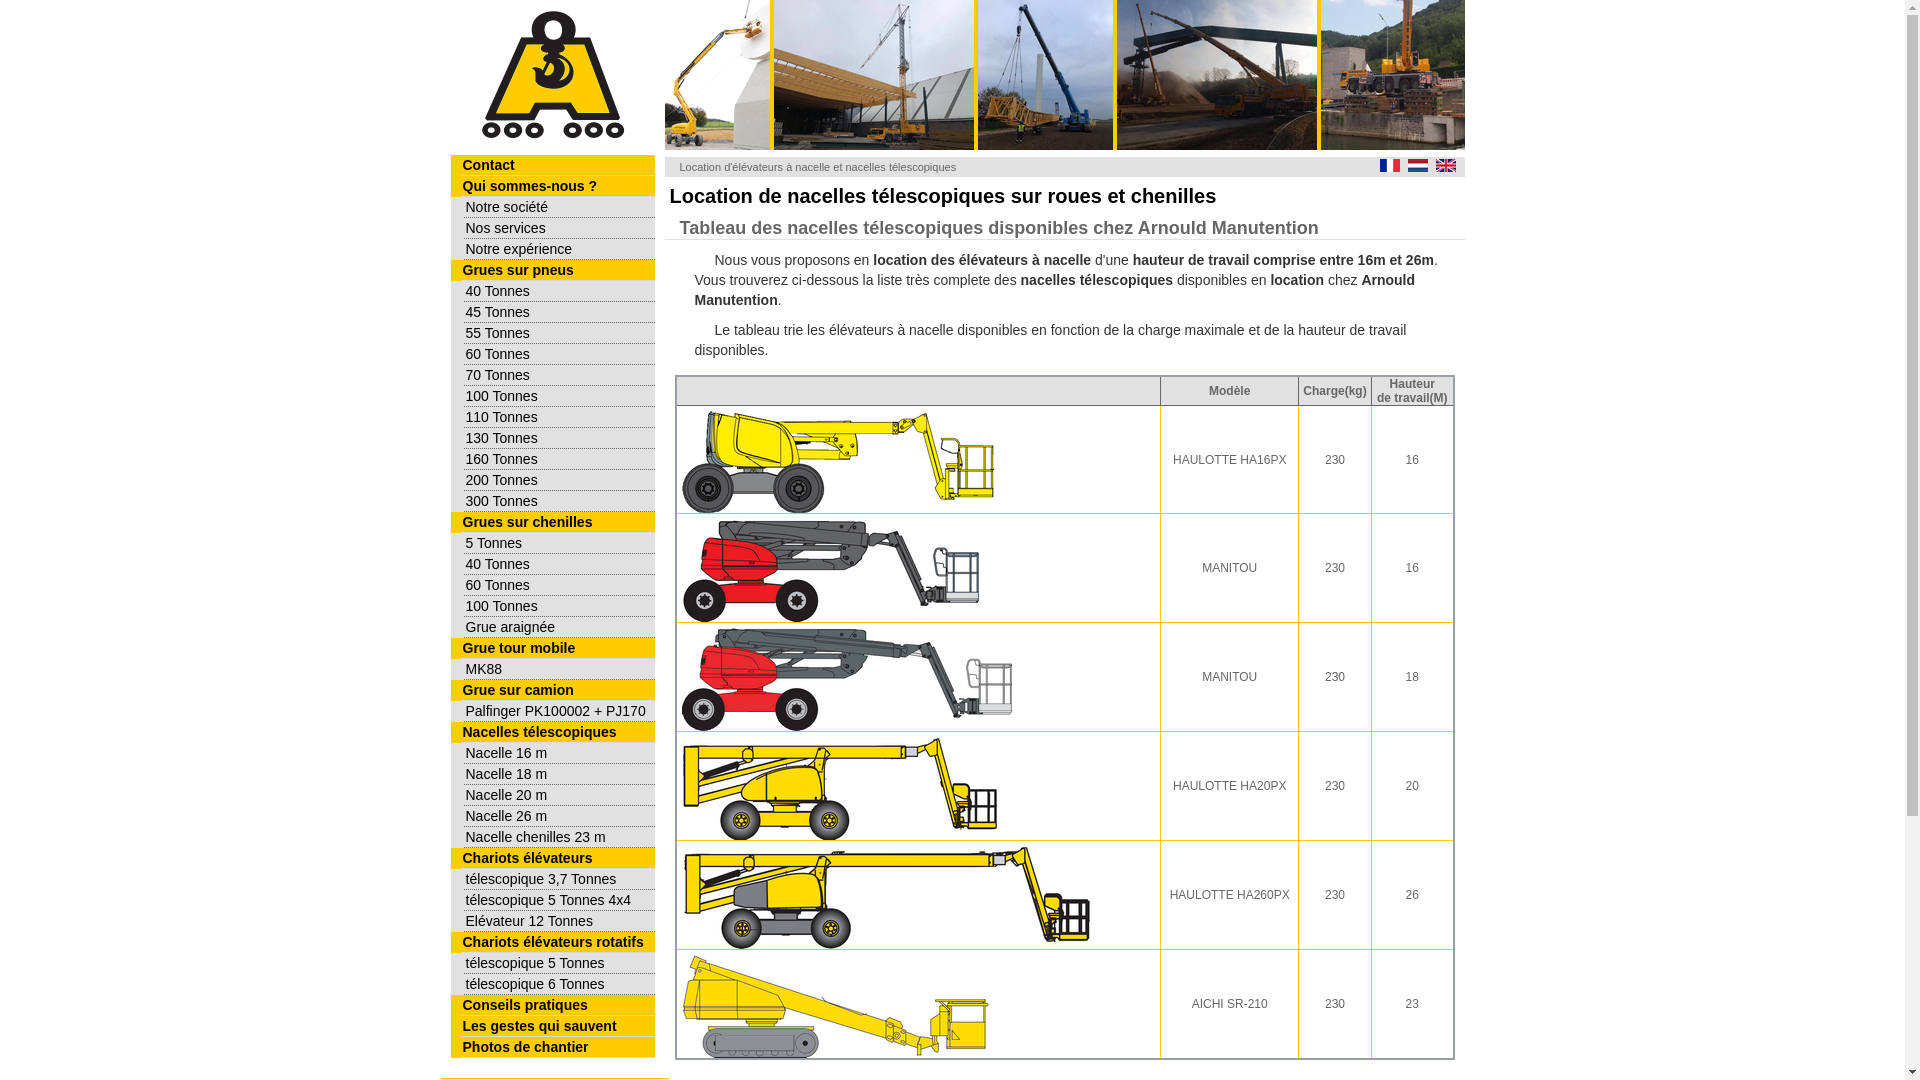  Describe the element at coordinates (560, 586) in the screenshot. I see `60 Tonnes` at that location.